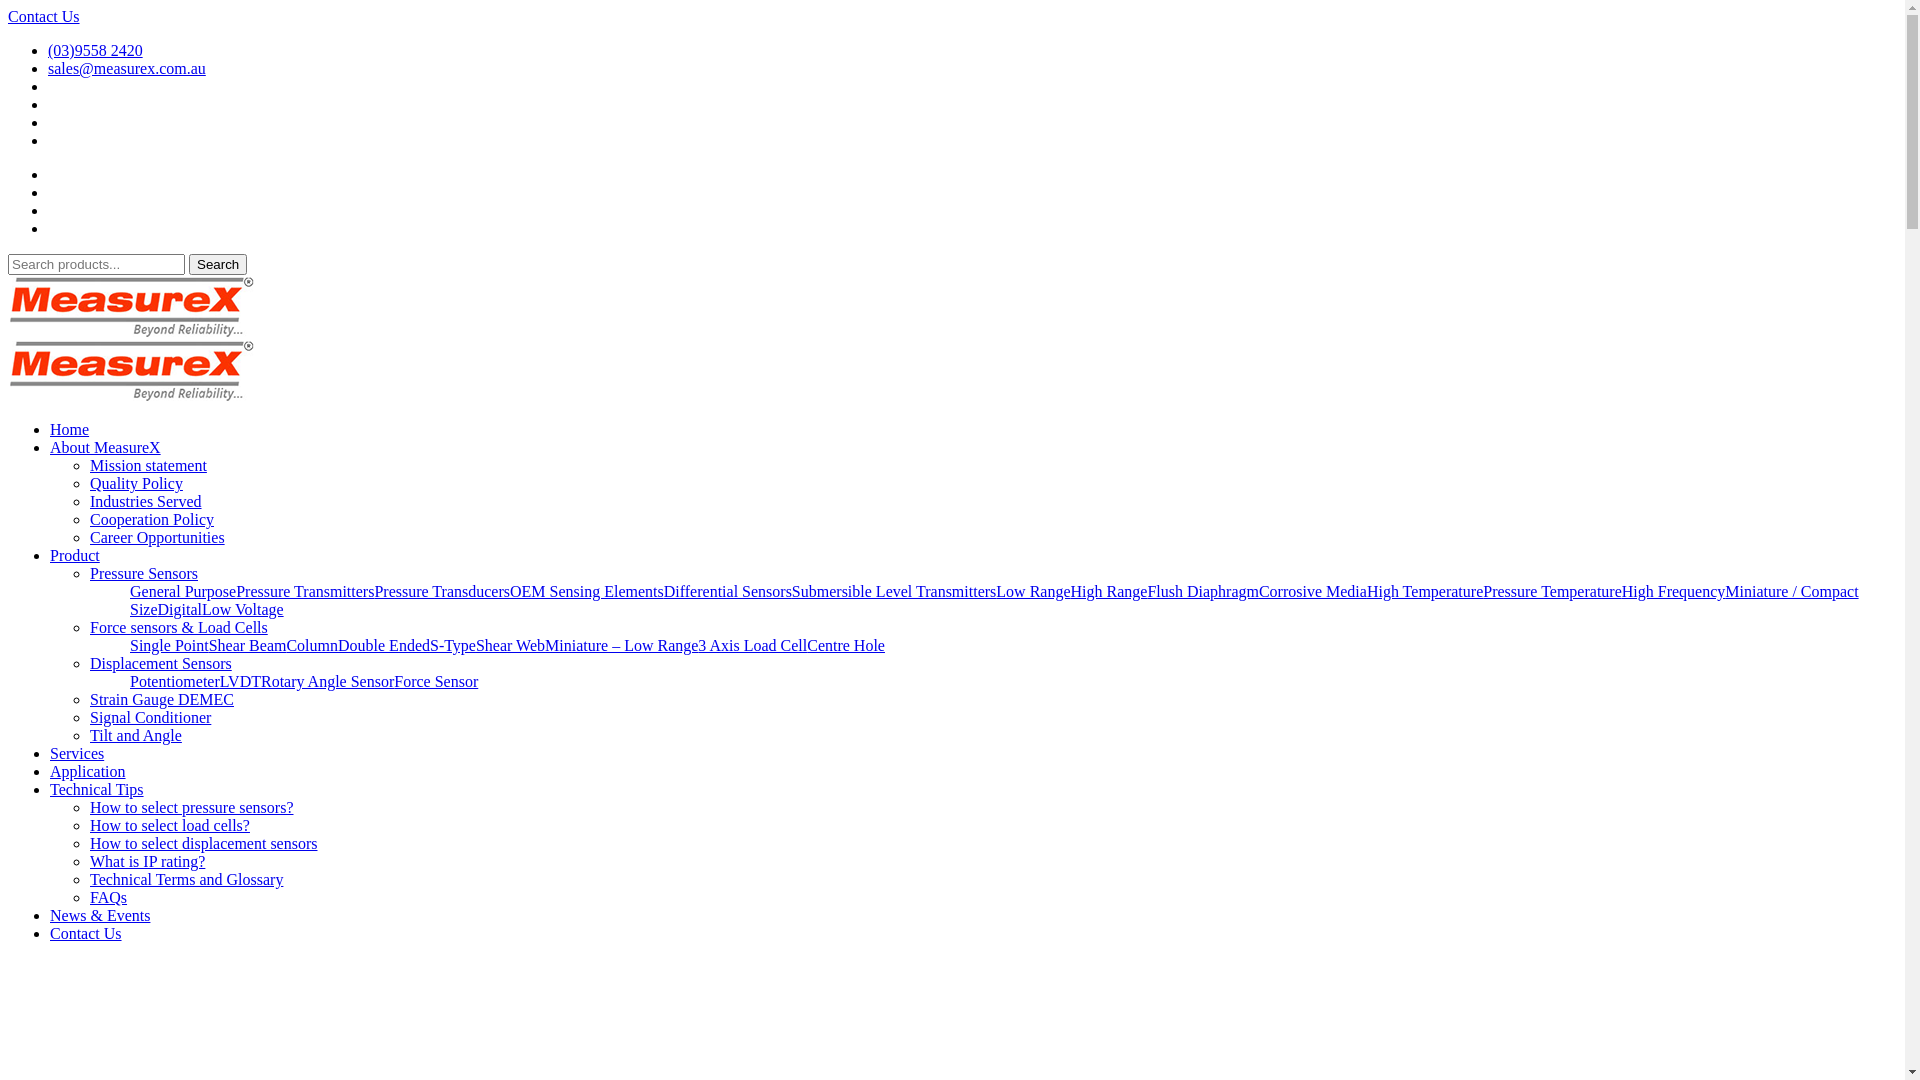 The image size is (1920, 1080). What do you see at coordinates (728, 592) in the screenshot?
I see `Differential Sensors` at bounding box center [728, 592].